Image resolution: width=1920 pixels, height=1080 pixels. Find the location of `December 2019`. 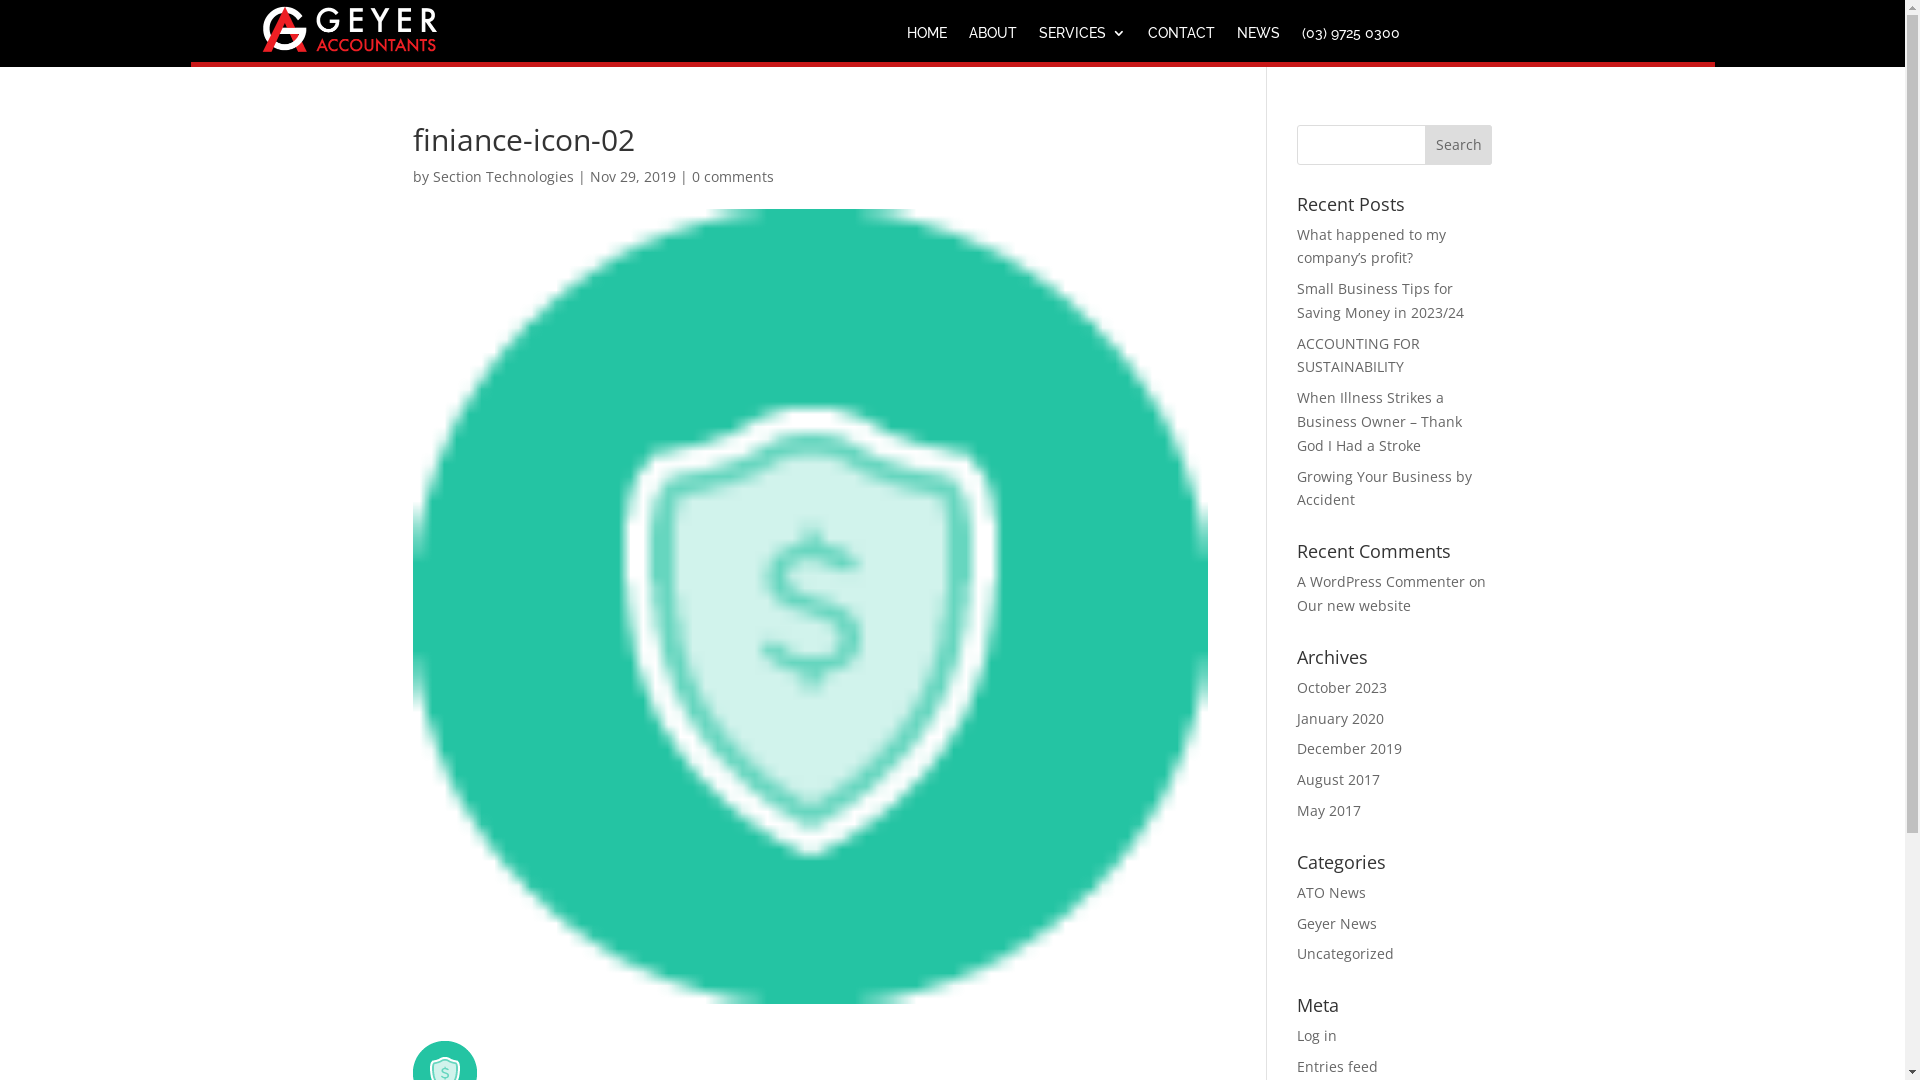

December 2019 is located at coordinates (1350, 748).